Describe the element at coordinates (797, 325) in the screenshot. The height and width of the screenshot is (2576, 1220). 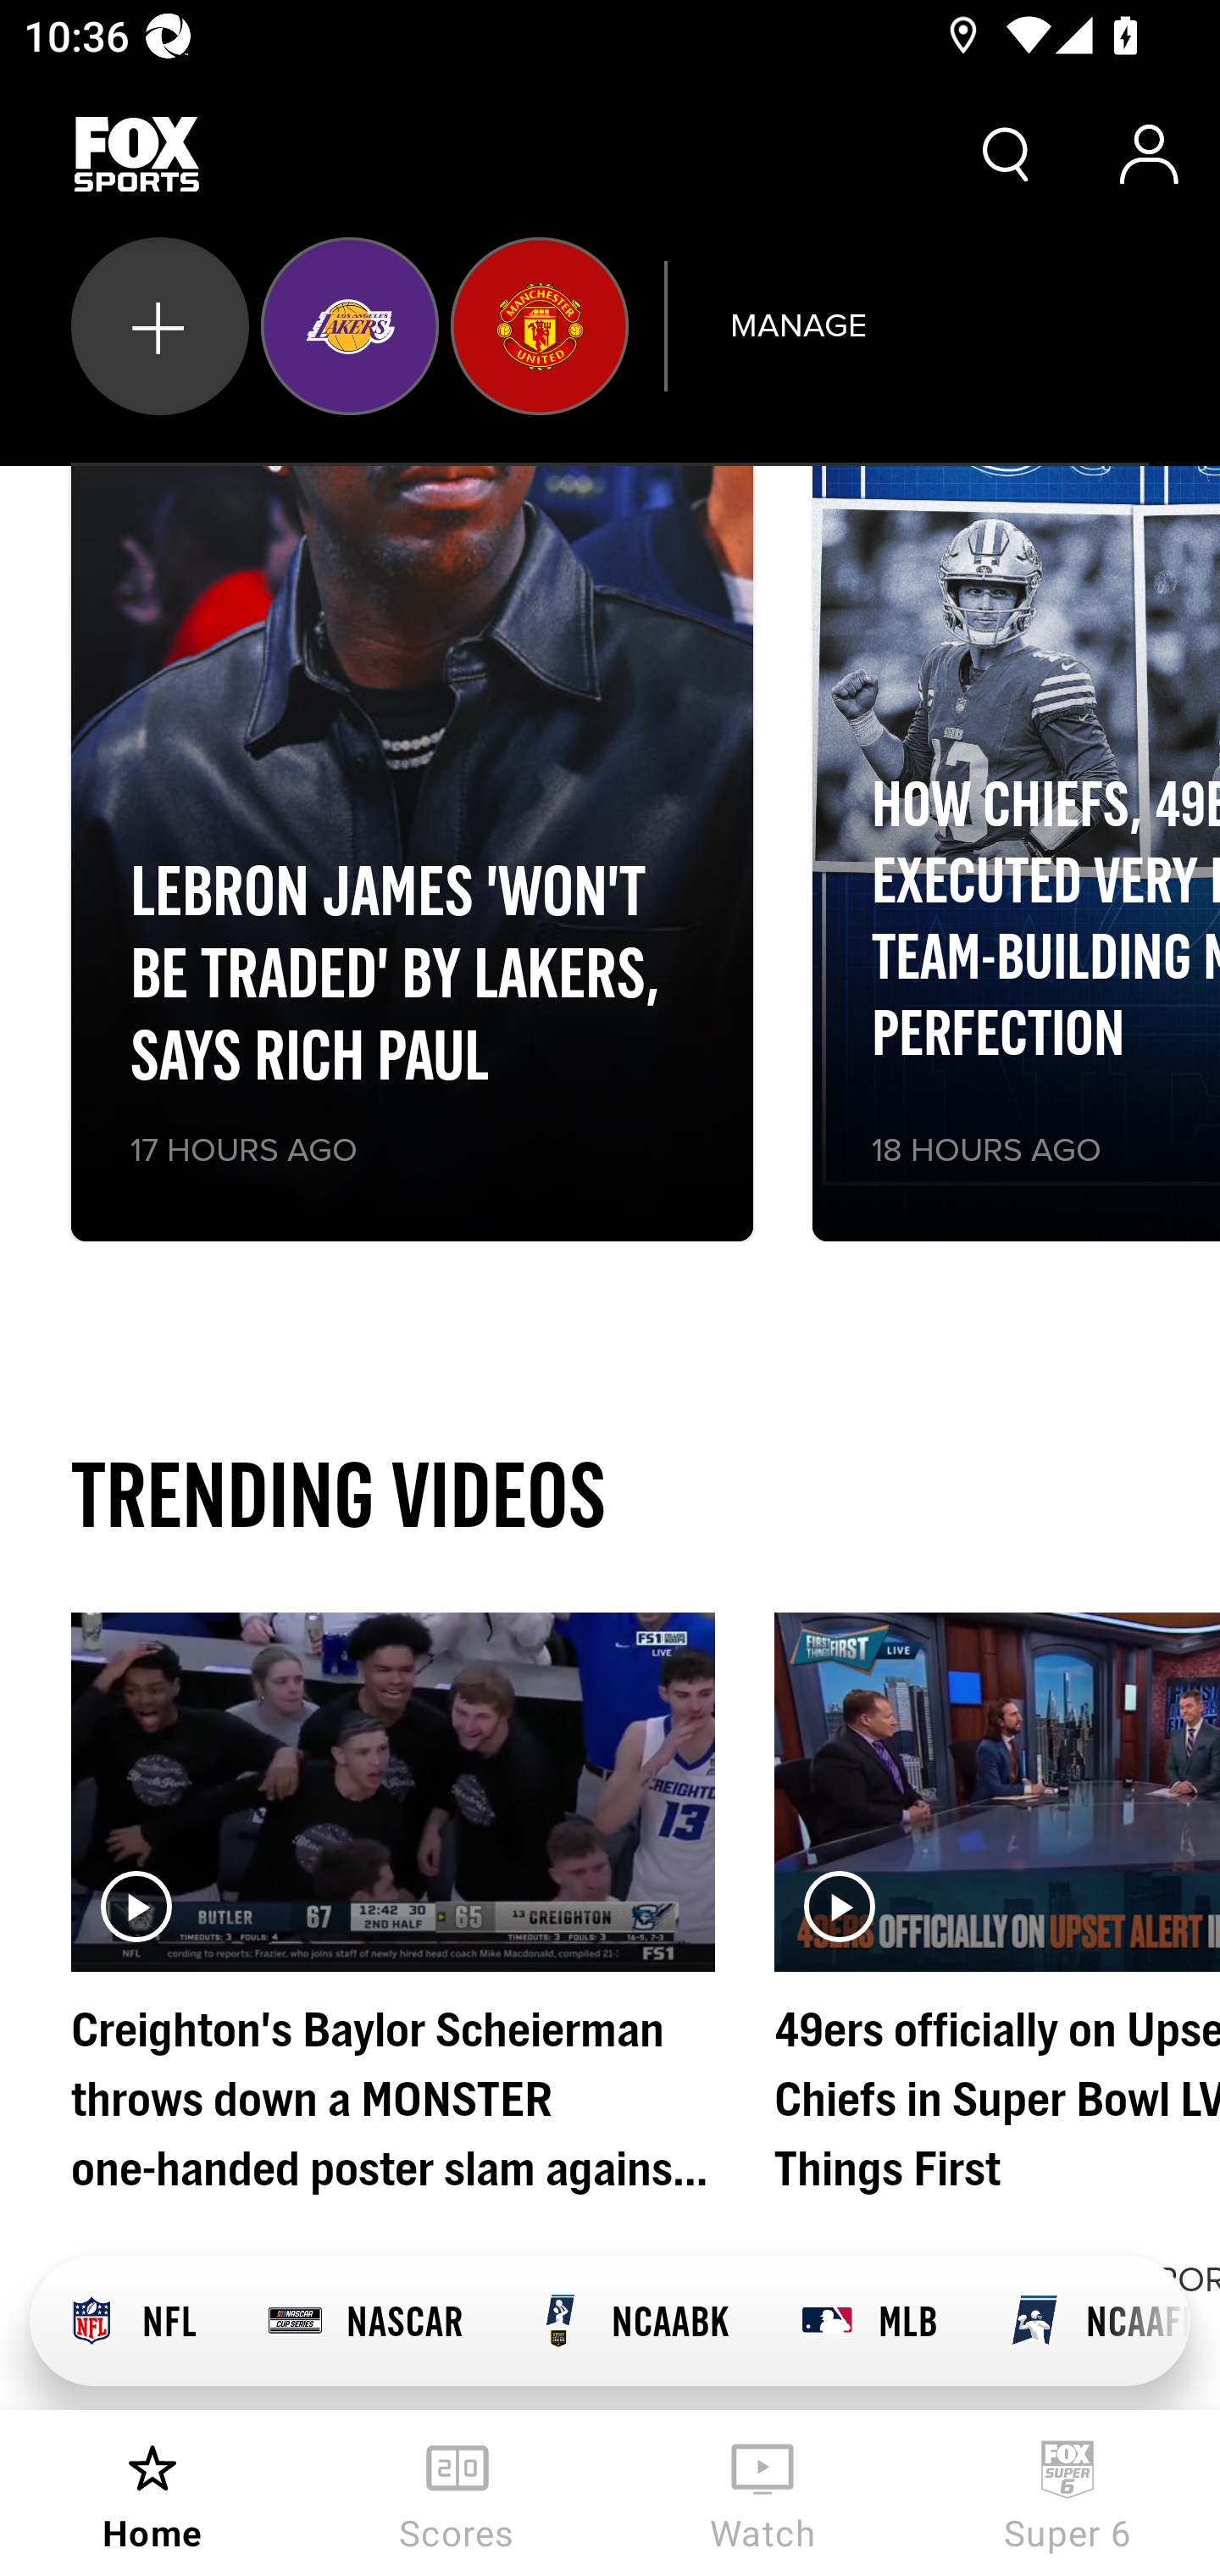
I see `MANAGE` at that location.